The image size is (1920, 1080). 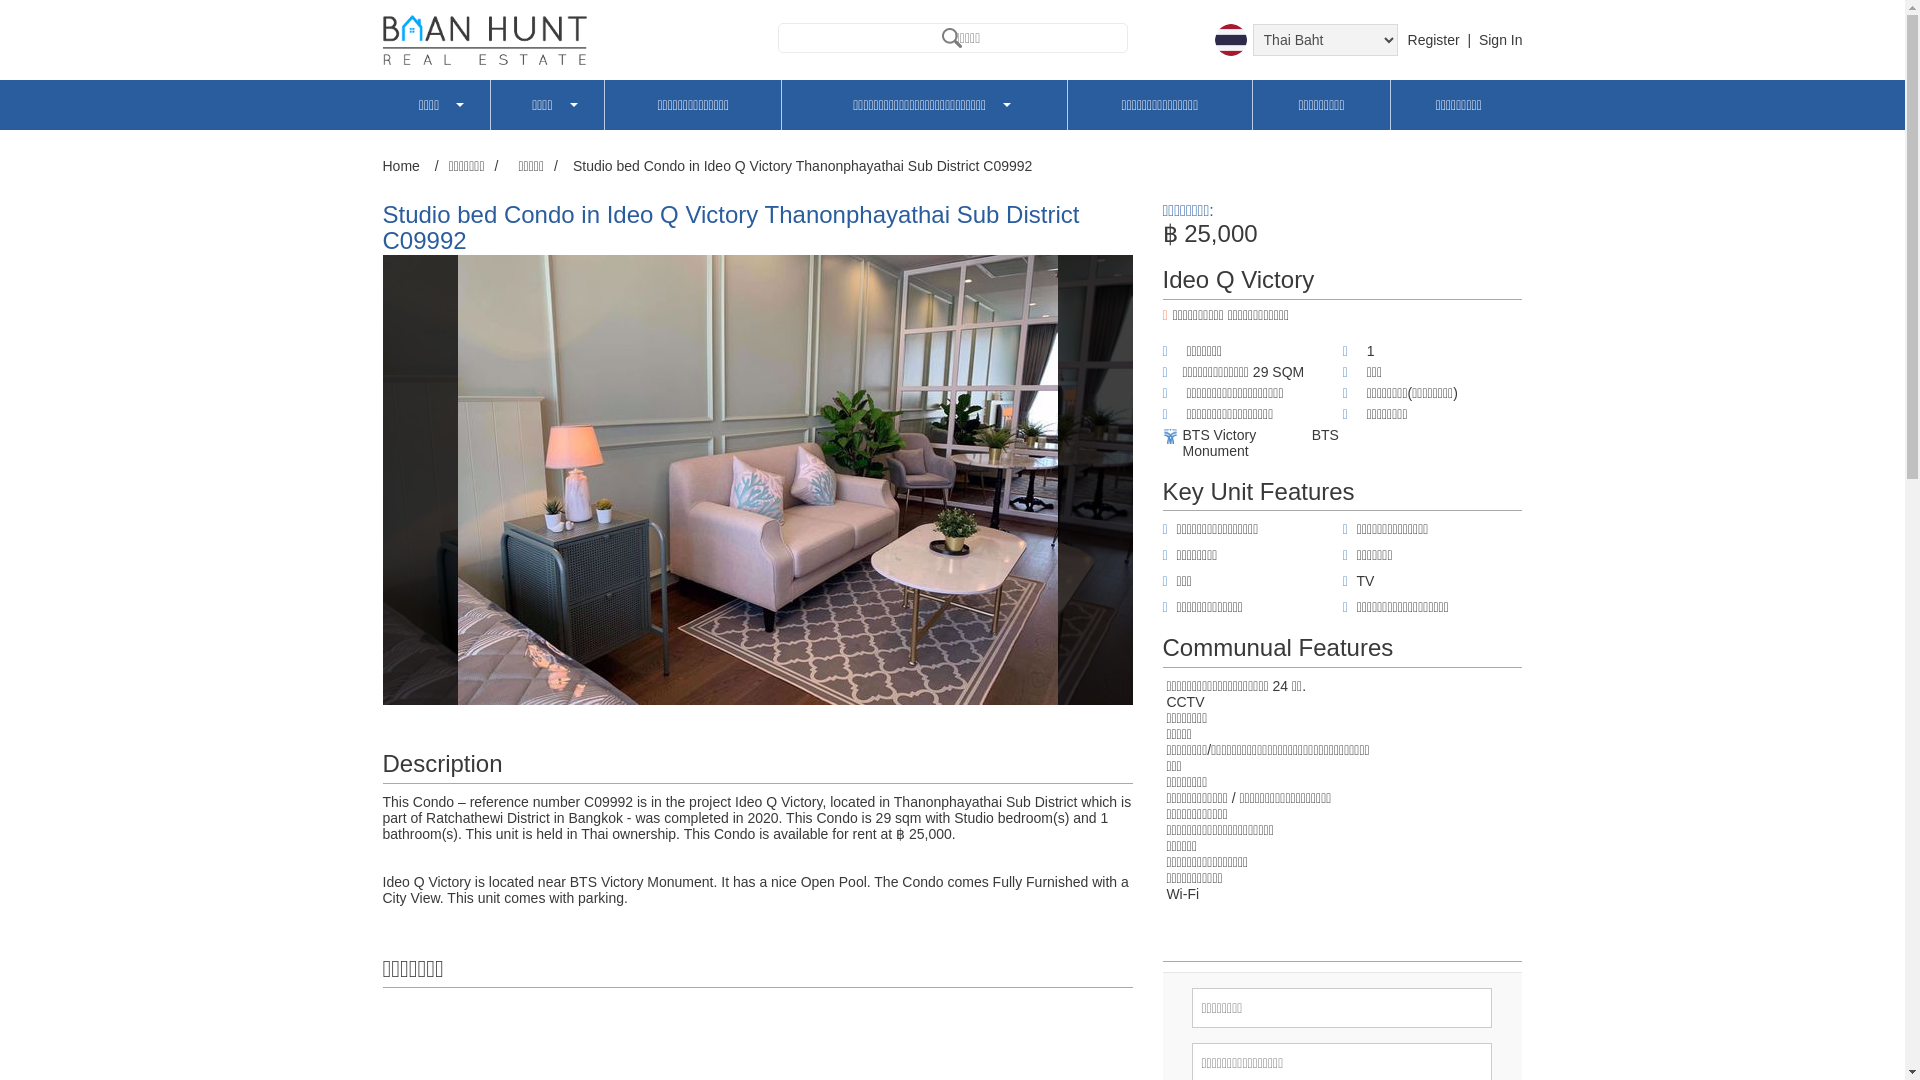 I want to click on Home, so click(x=403, y=166).